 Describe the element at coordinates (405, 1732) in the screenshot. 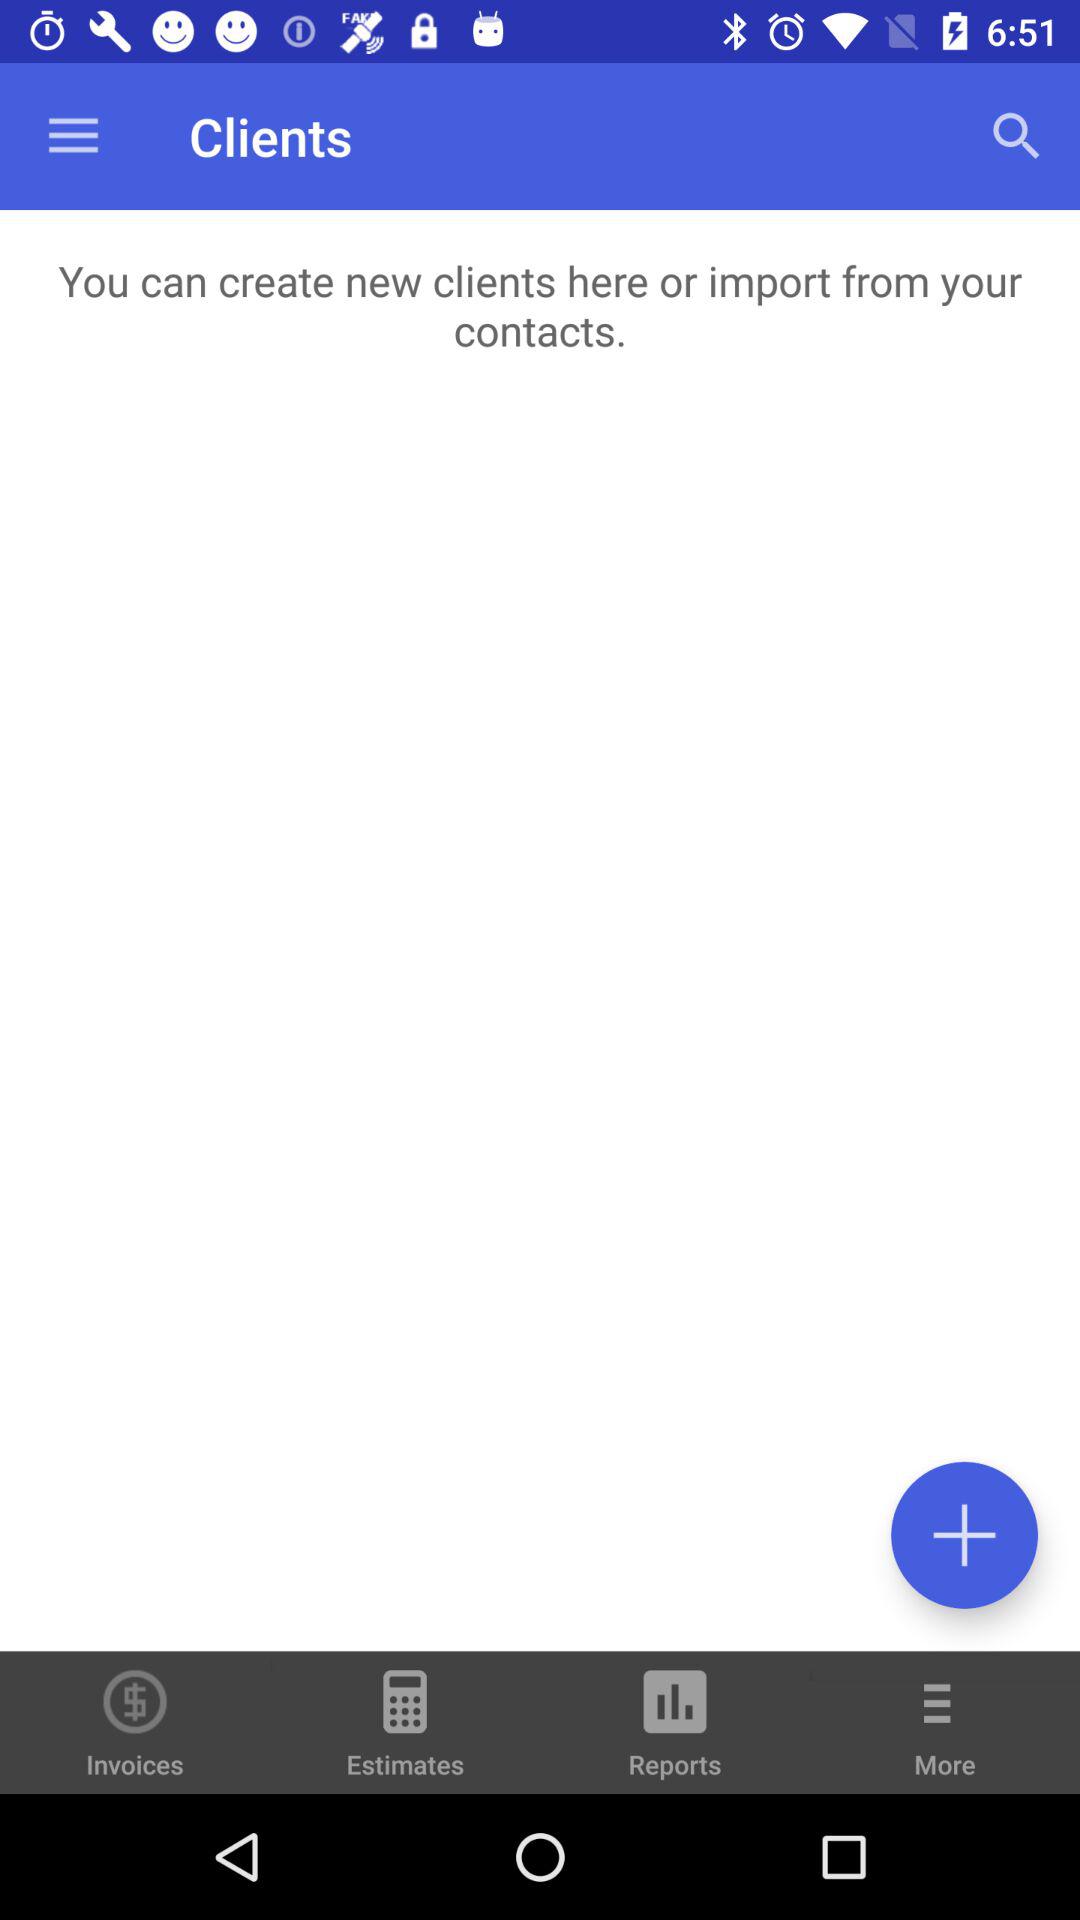

I see `open item next to the reports item` at that location.